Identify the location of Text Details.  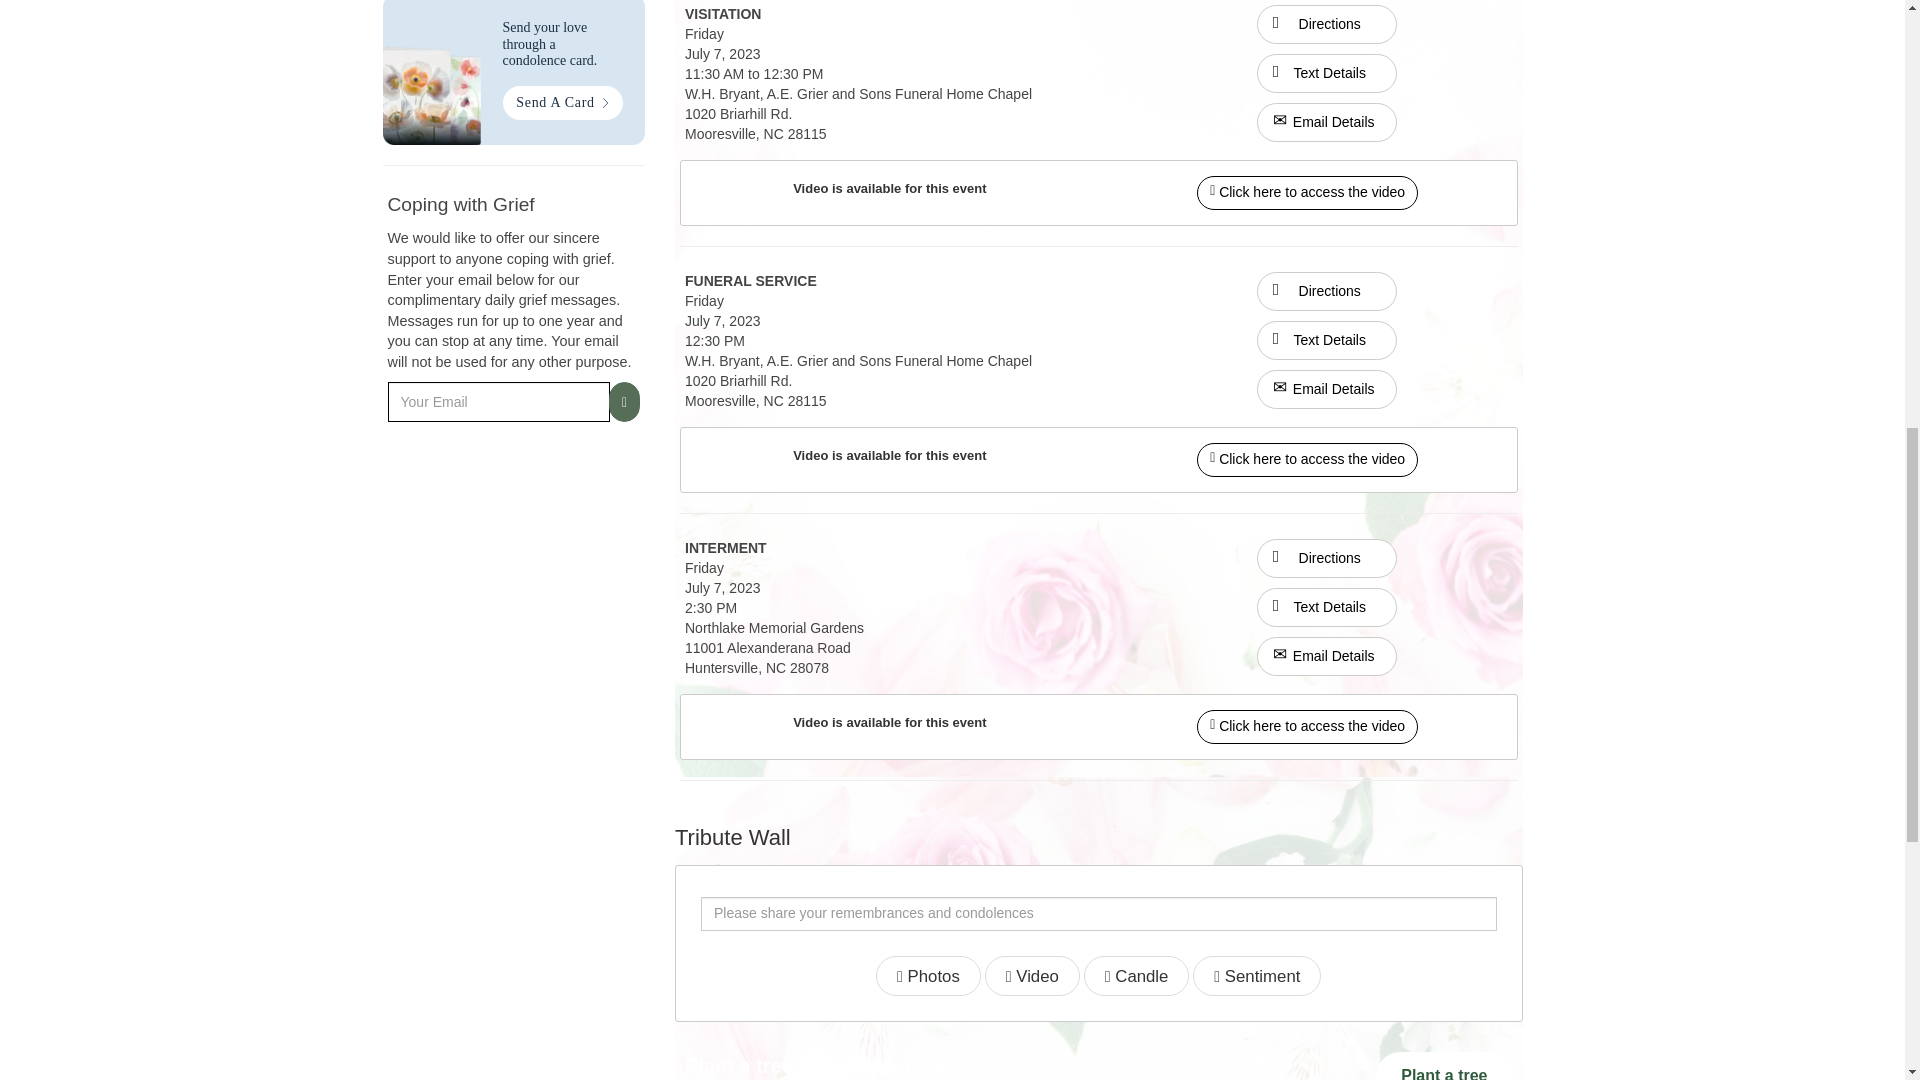
(1327, 607).